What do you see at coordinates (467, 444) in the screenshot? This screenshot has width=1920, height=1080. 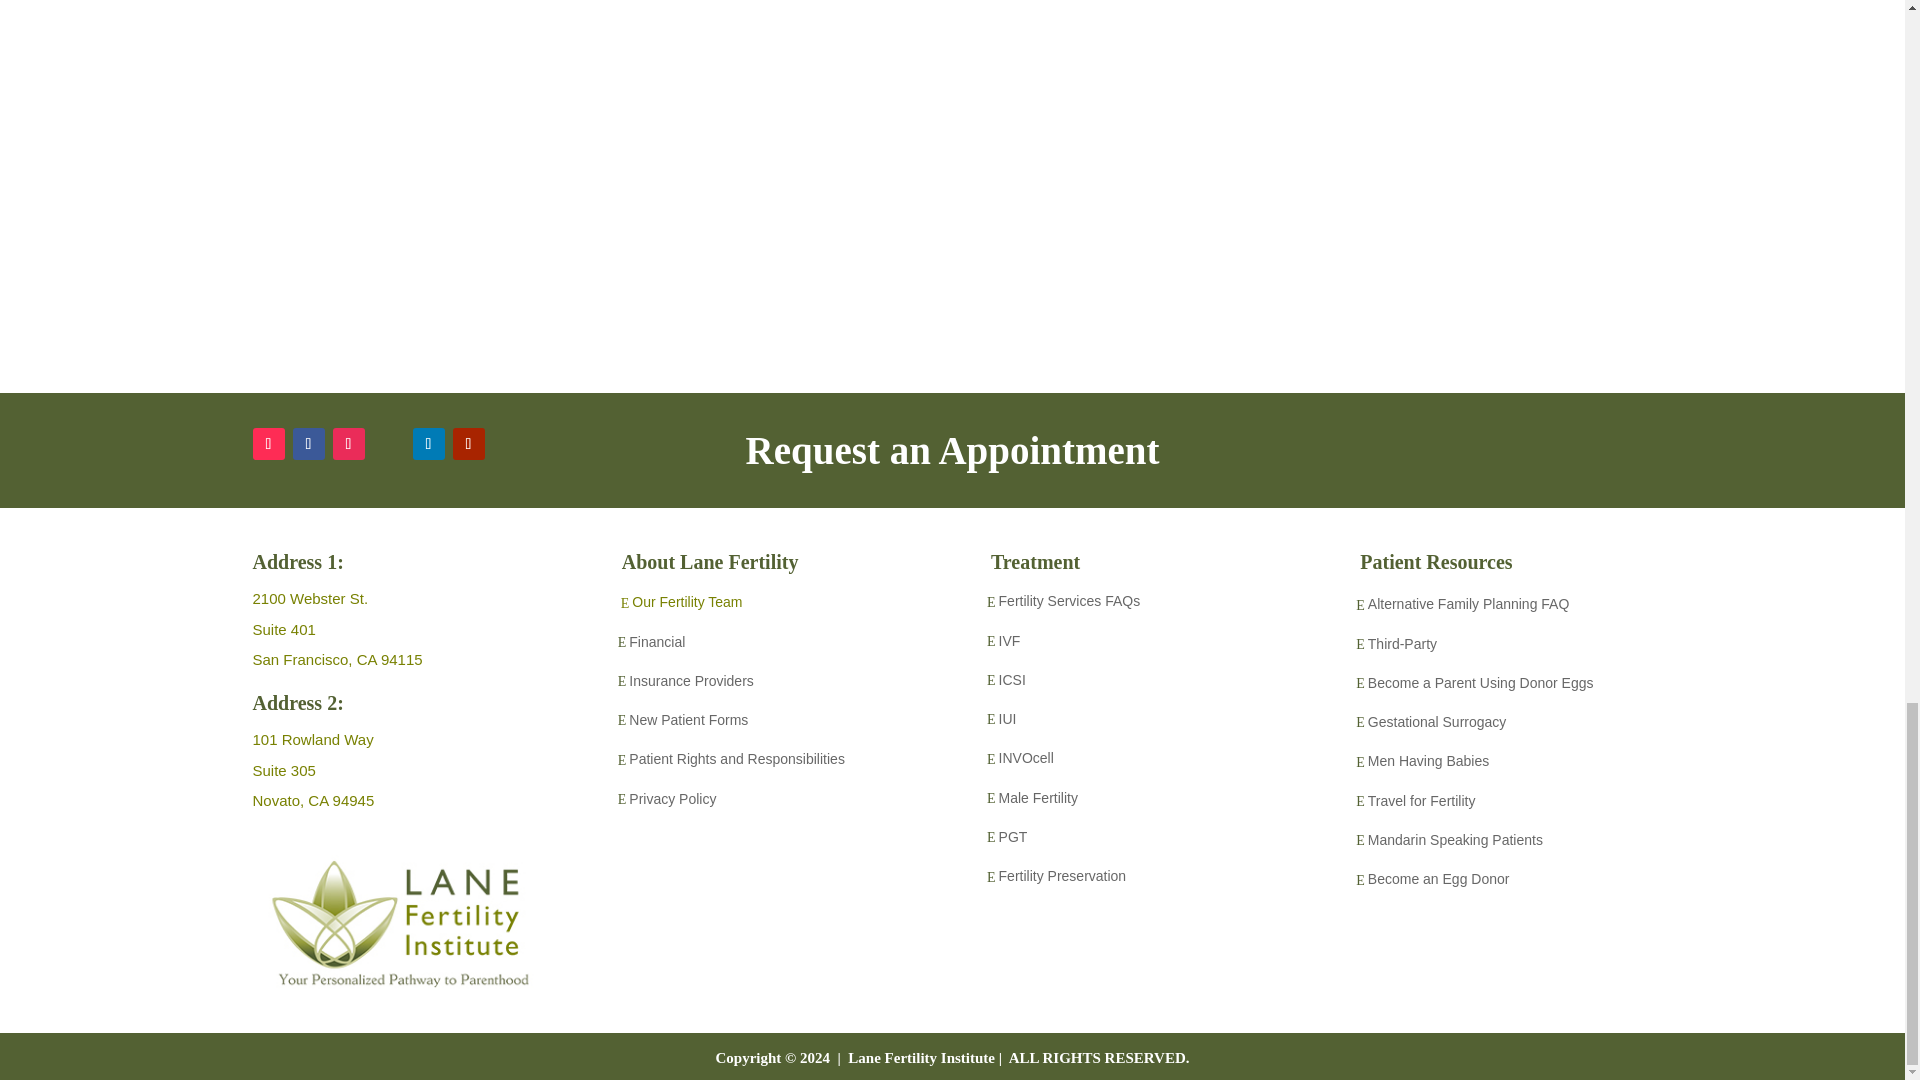 I see `Follow on Youtube` at bounding box center [467, 444].